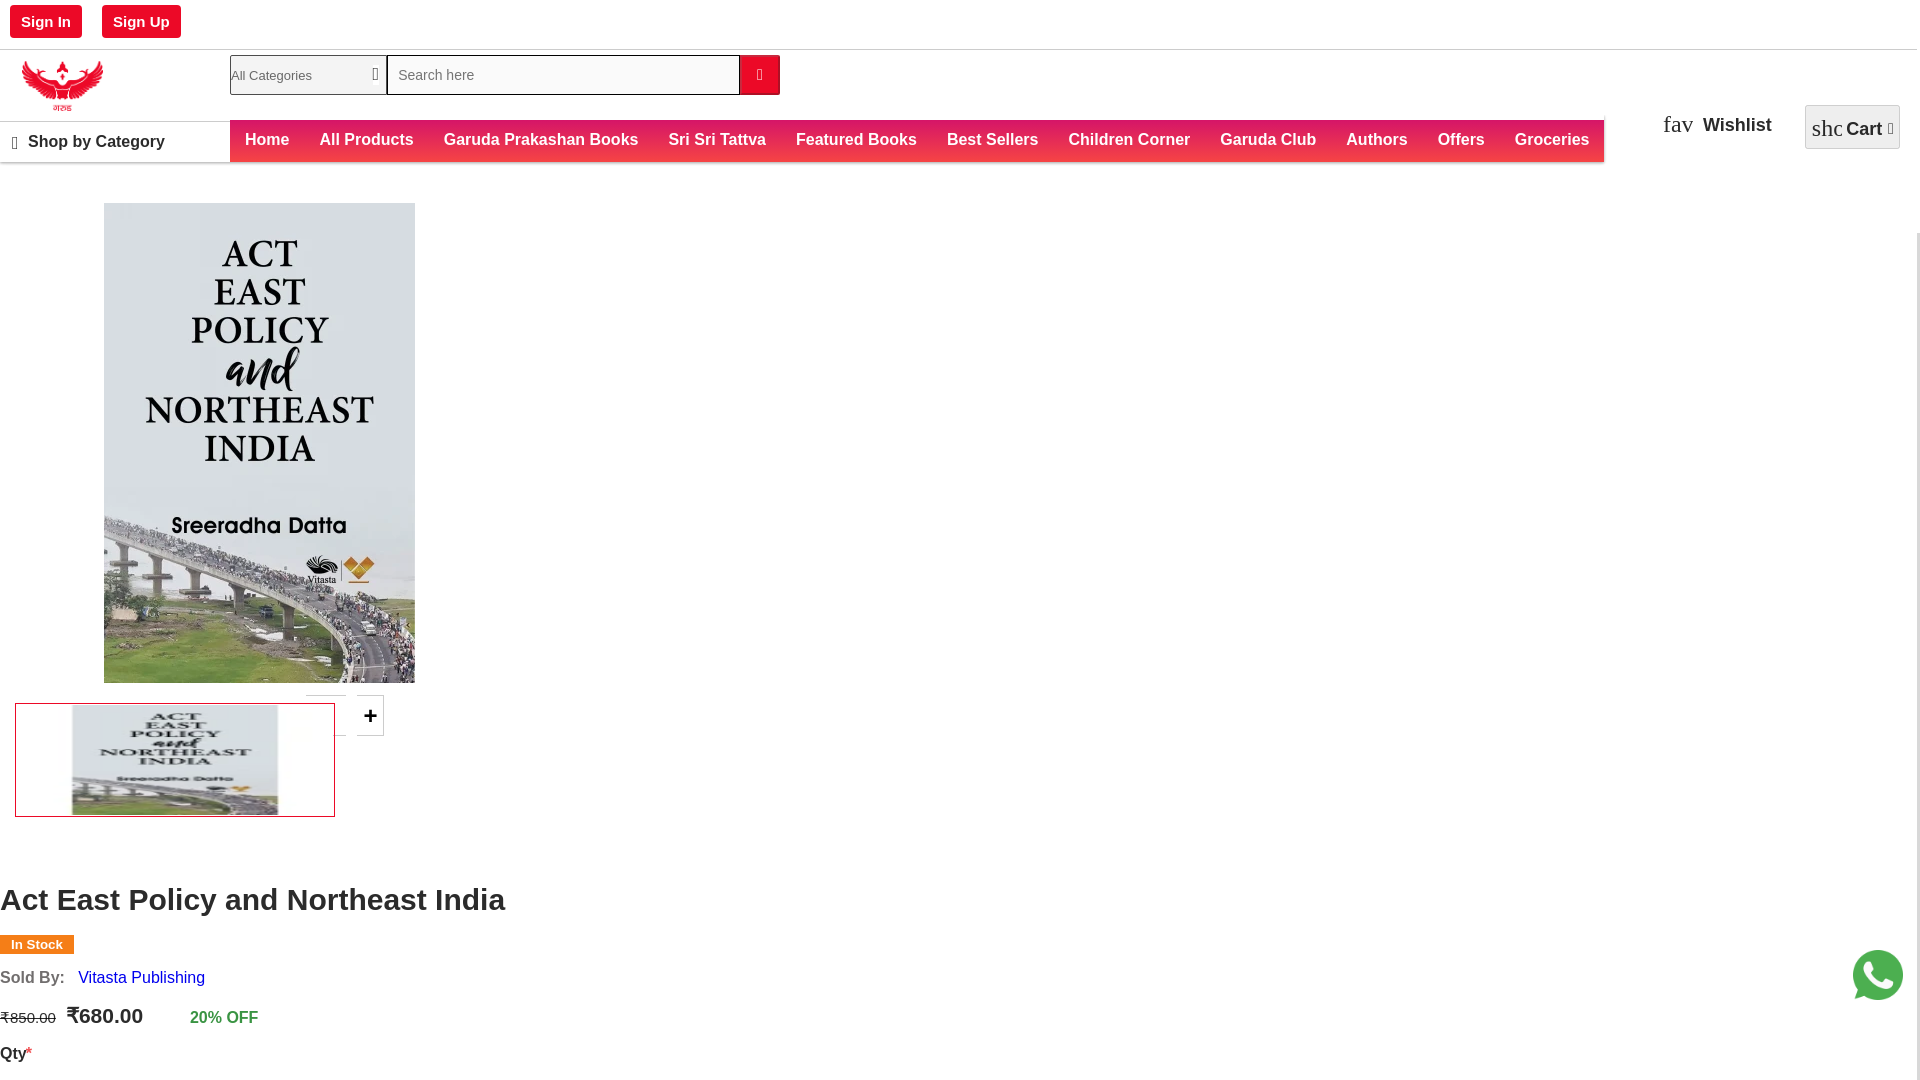 The width and height of the screenshot is (1920, 1080). I want to click on Authors, so click(1376, 139).